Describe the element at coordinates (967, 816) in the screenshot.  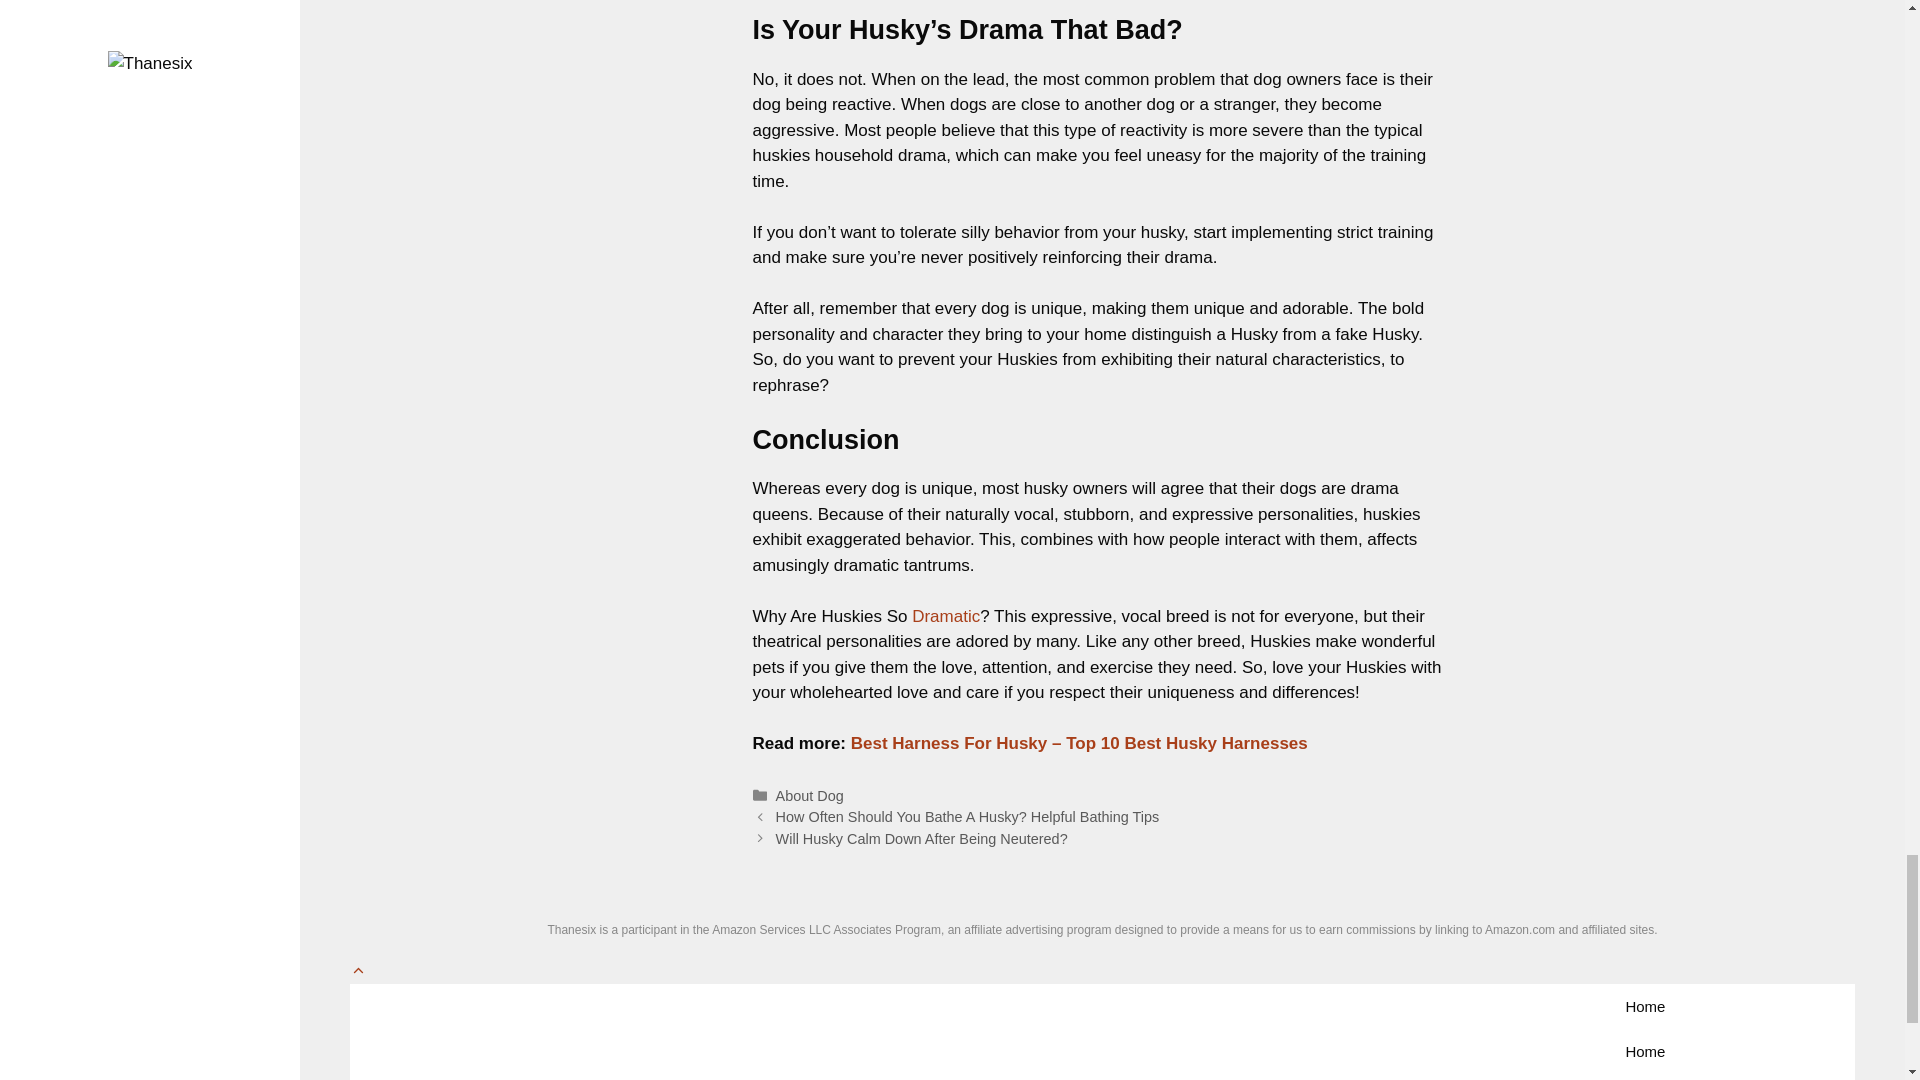
I see `How Often Should You Bathe A Husky? Helpful Bathing Tips` at that location.